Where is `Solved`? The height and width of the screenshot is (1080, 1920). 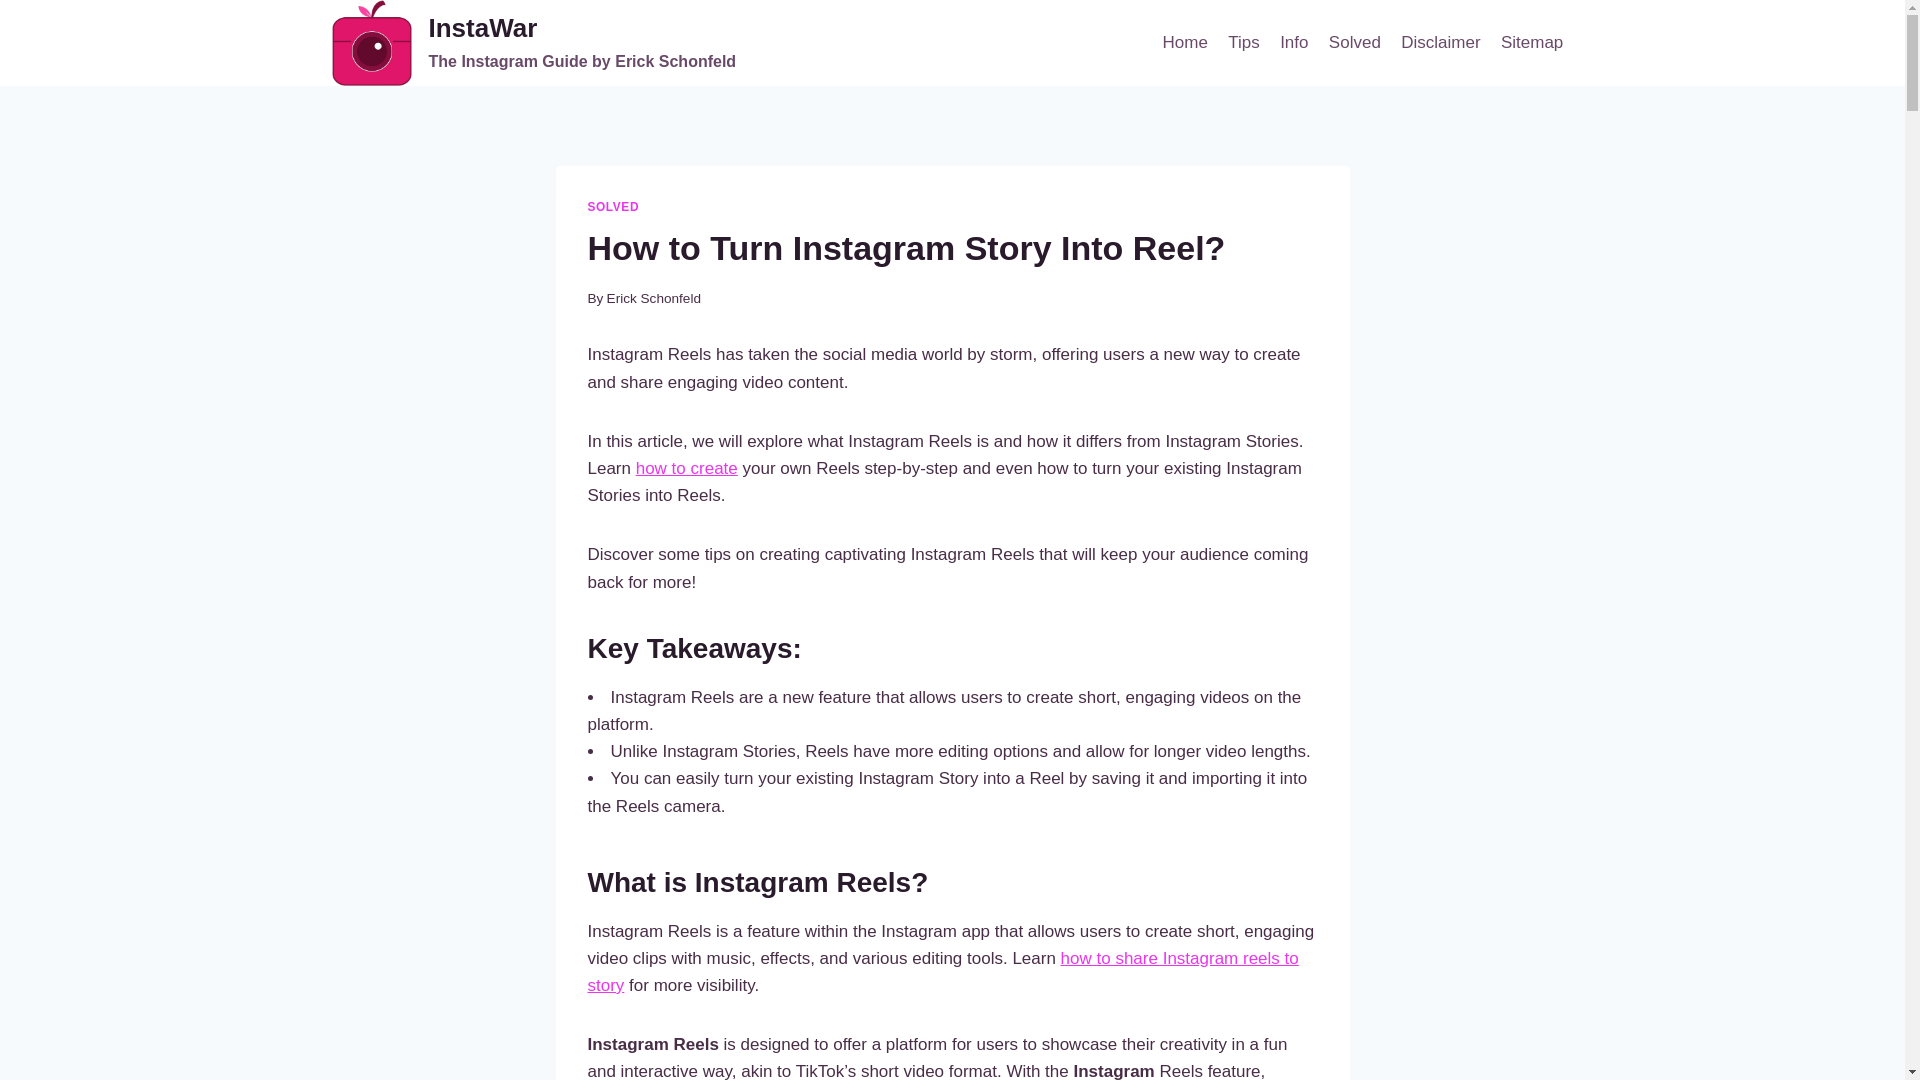 Solved is located at coordinates (1354, 42).